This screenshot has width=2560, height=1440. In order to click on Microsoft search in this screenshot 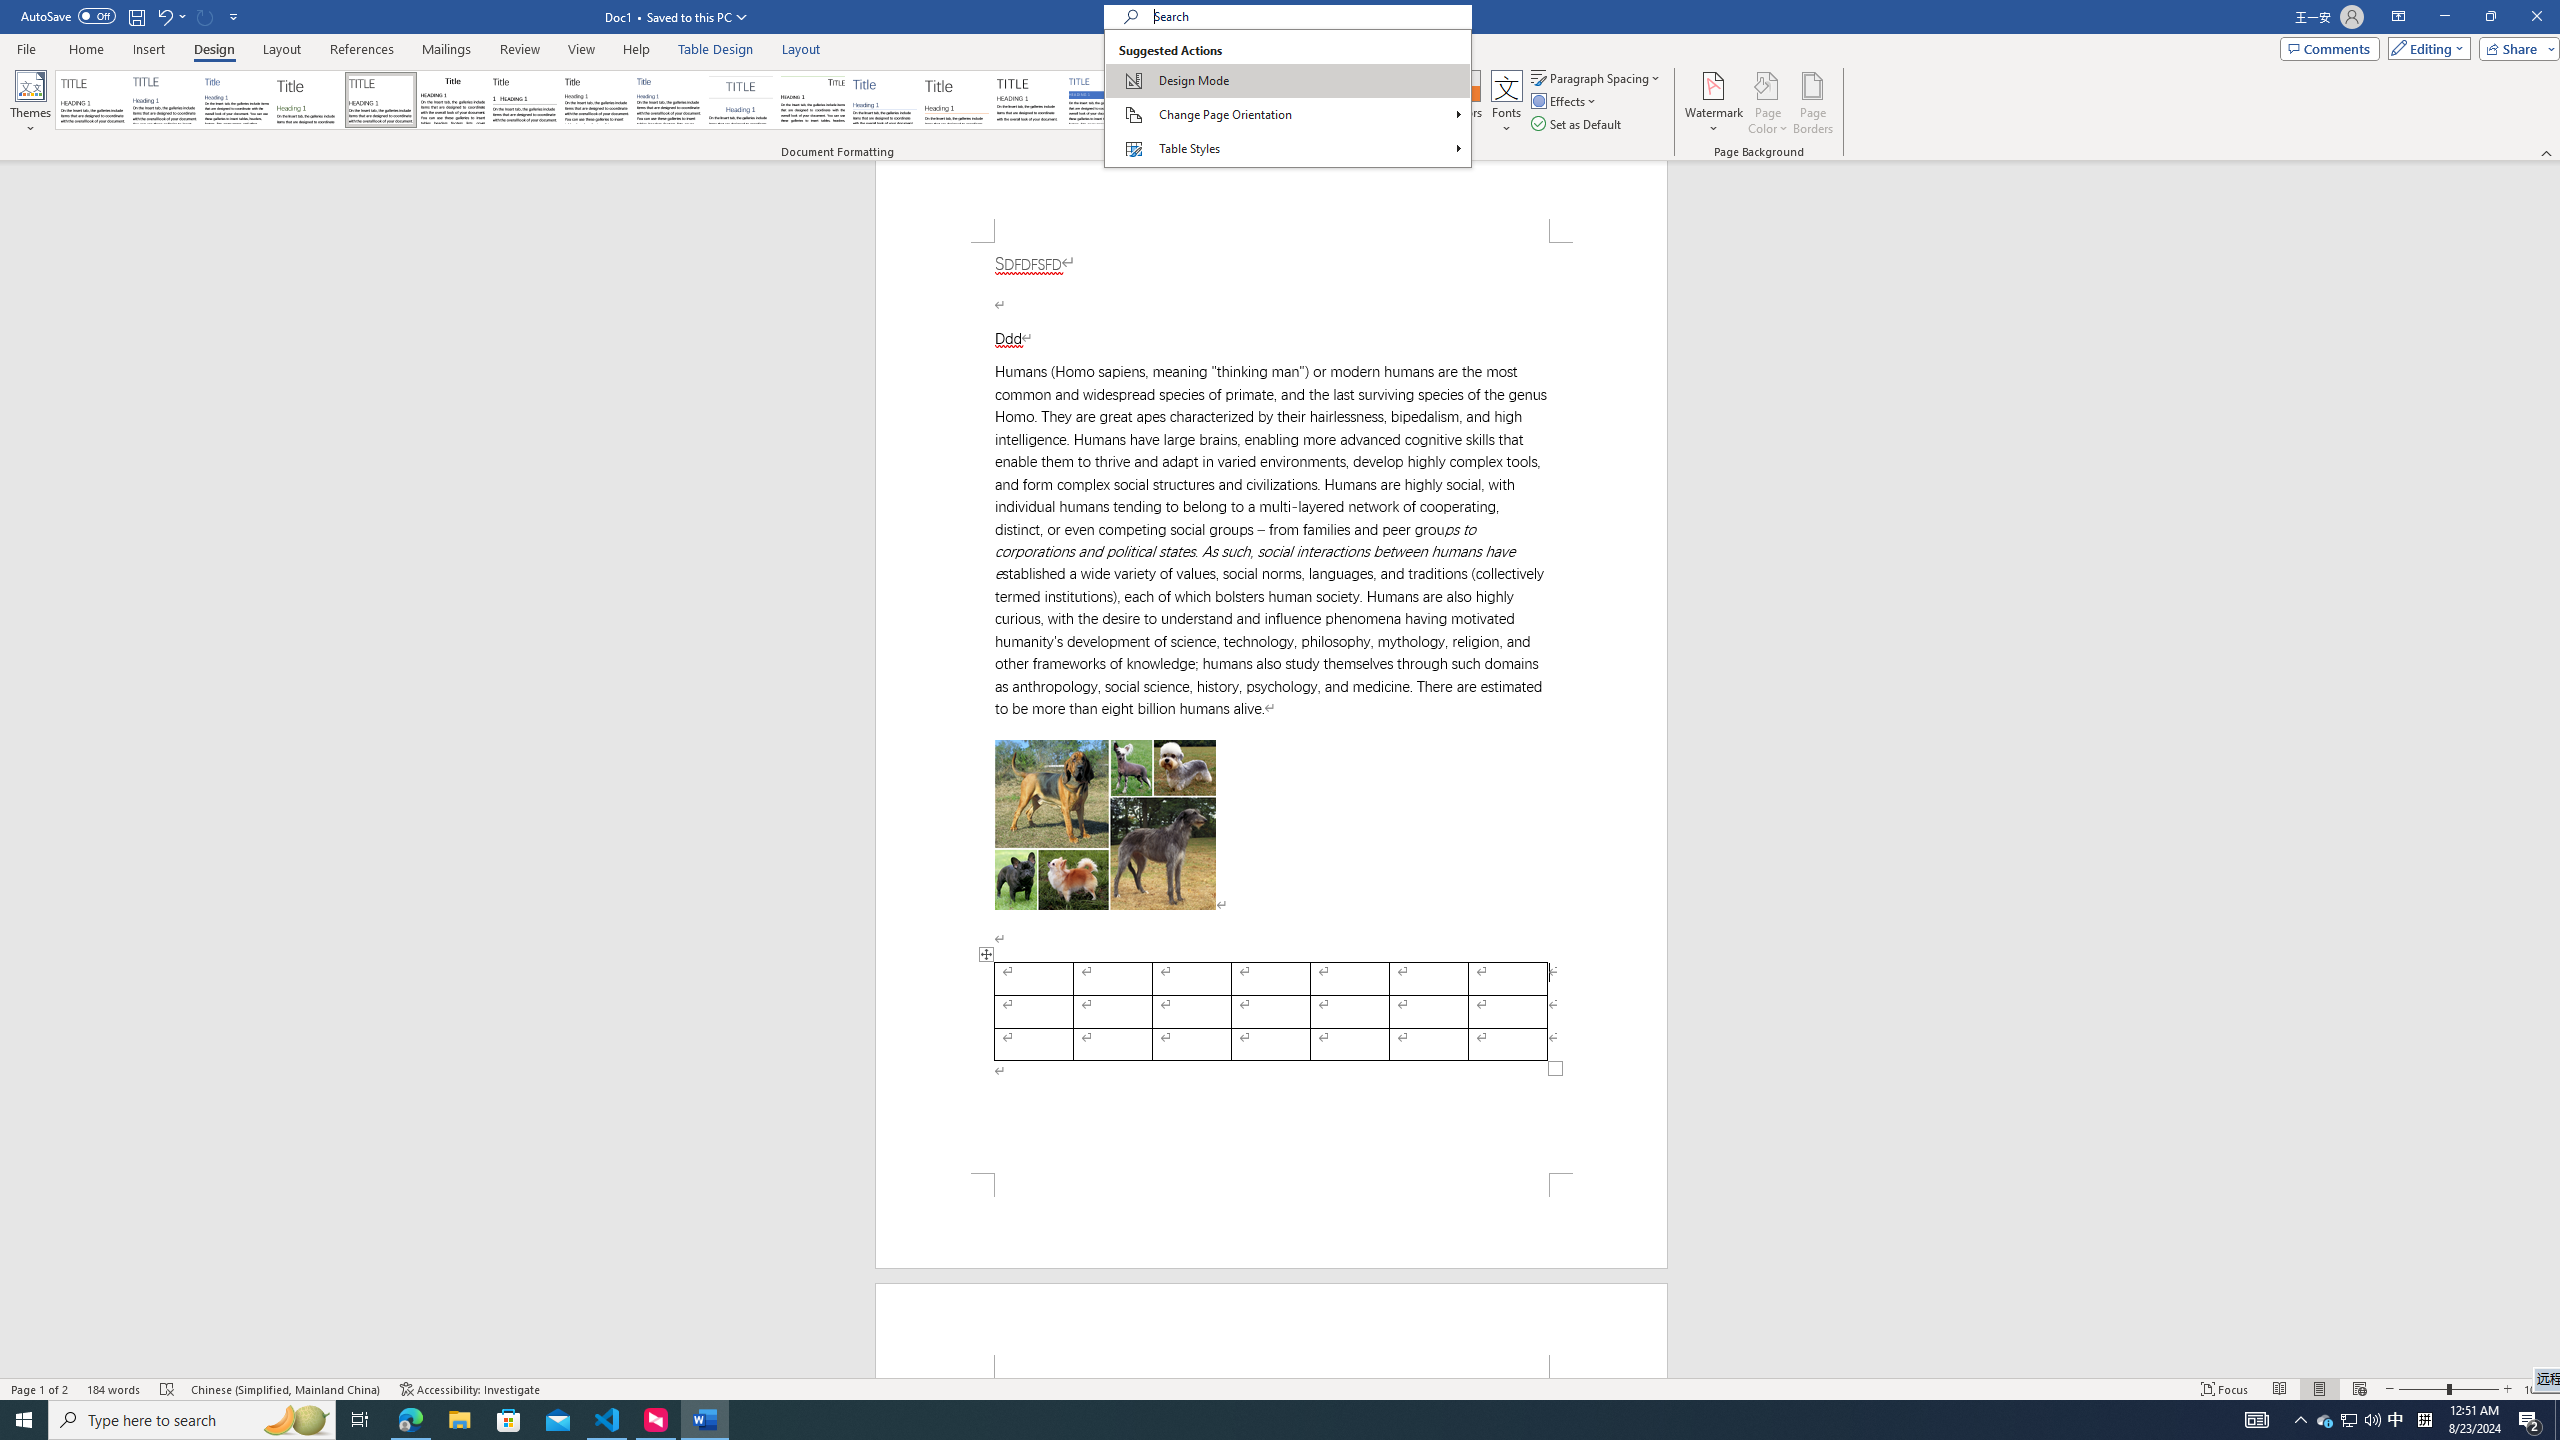, I will do `click(1306, 16)`.